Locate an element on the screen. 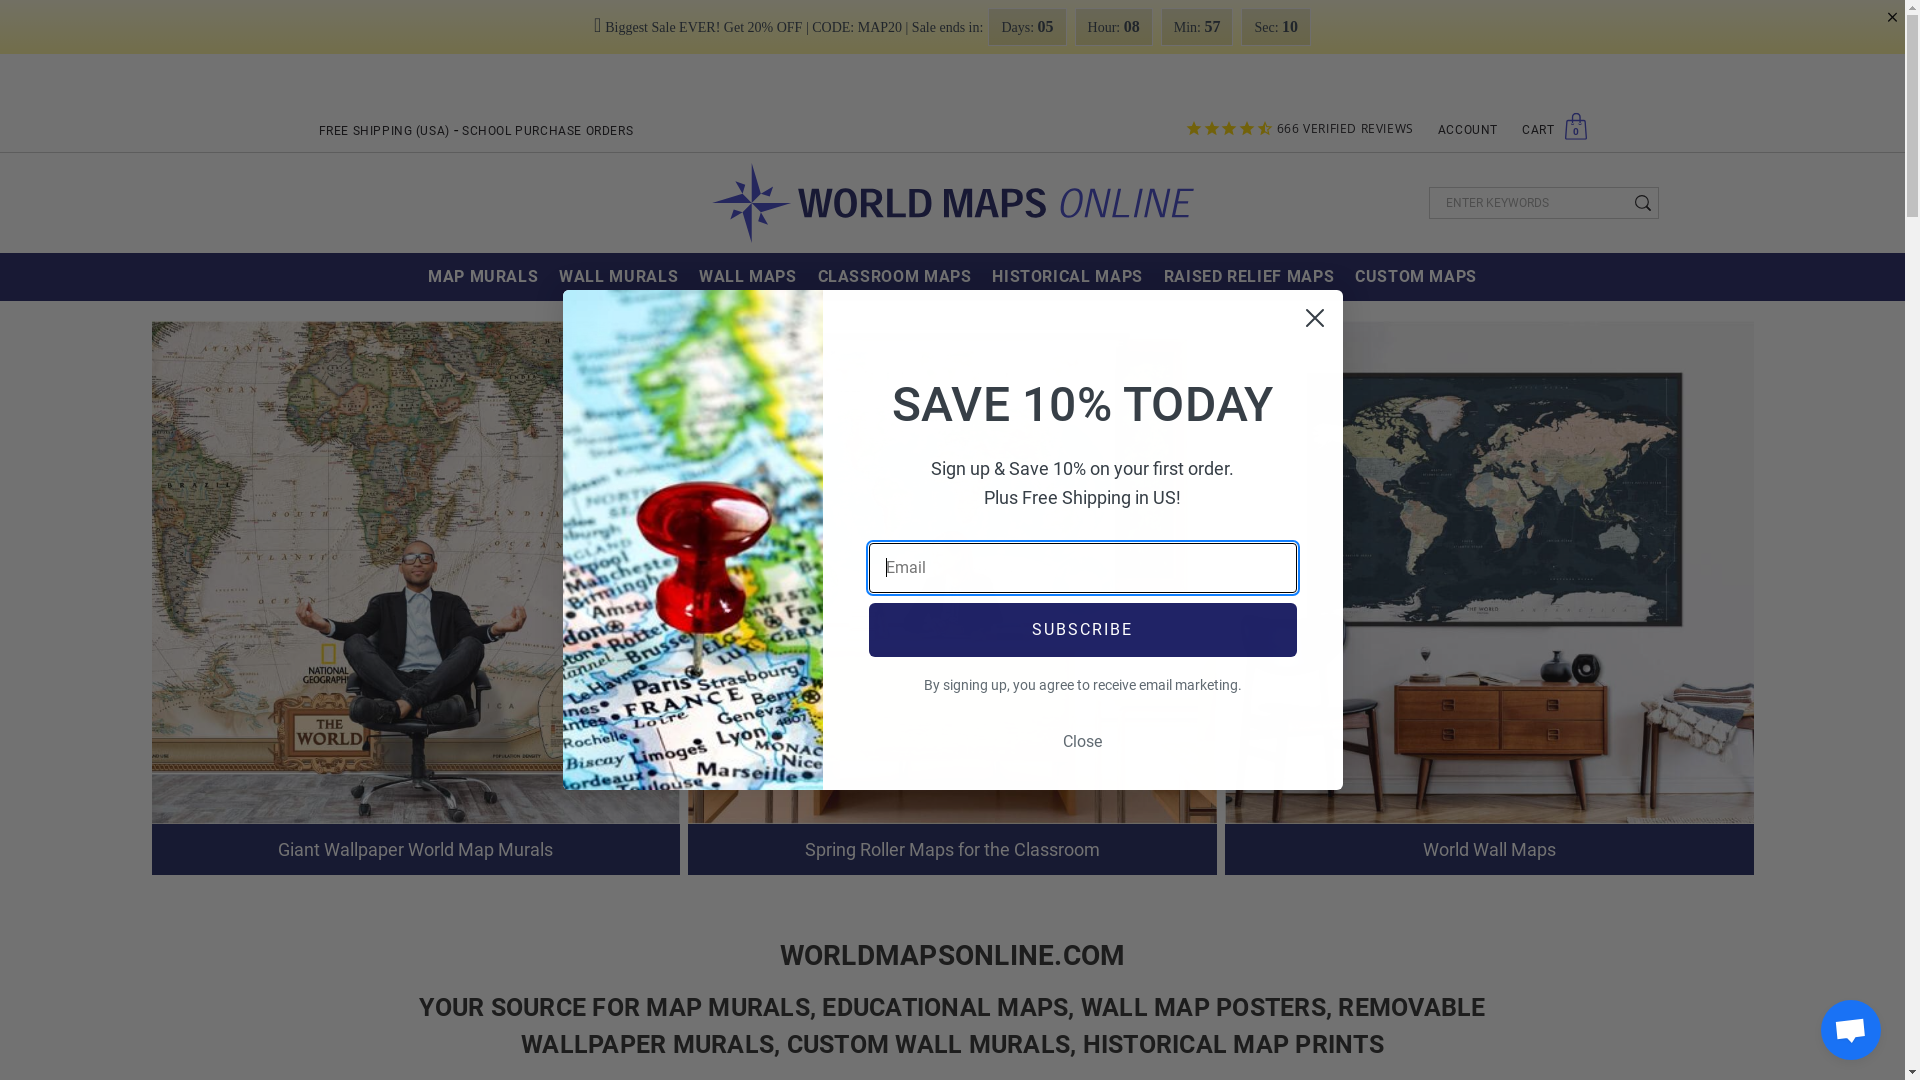 This screenshot has height=1080, width=1920. WALL MURALS is located at coordinates (619, 277).